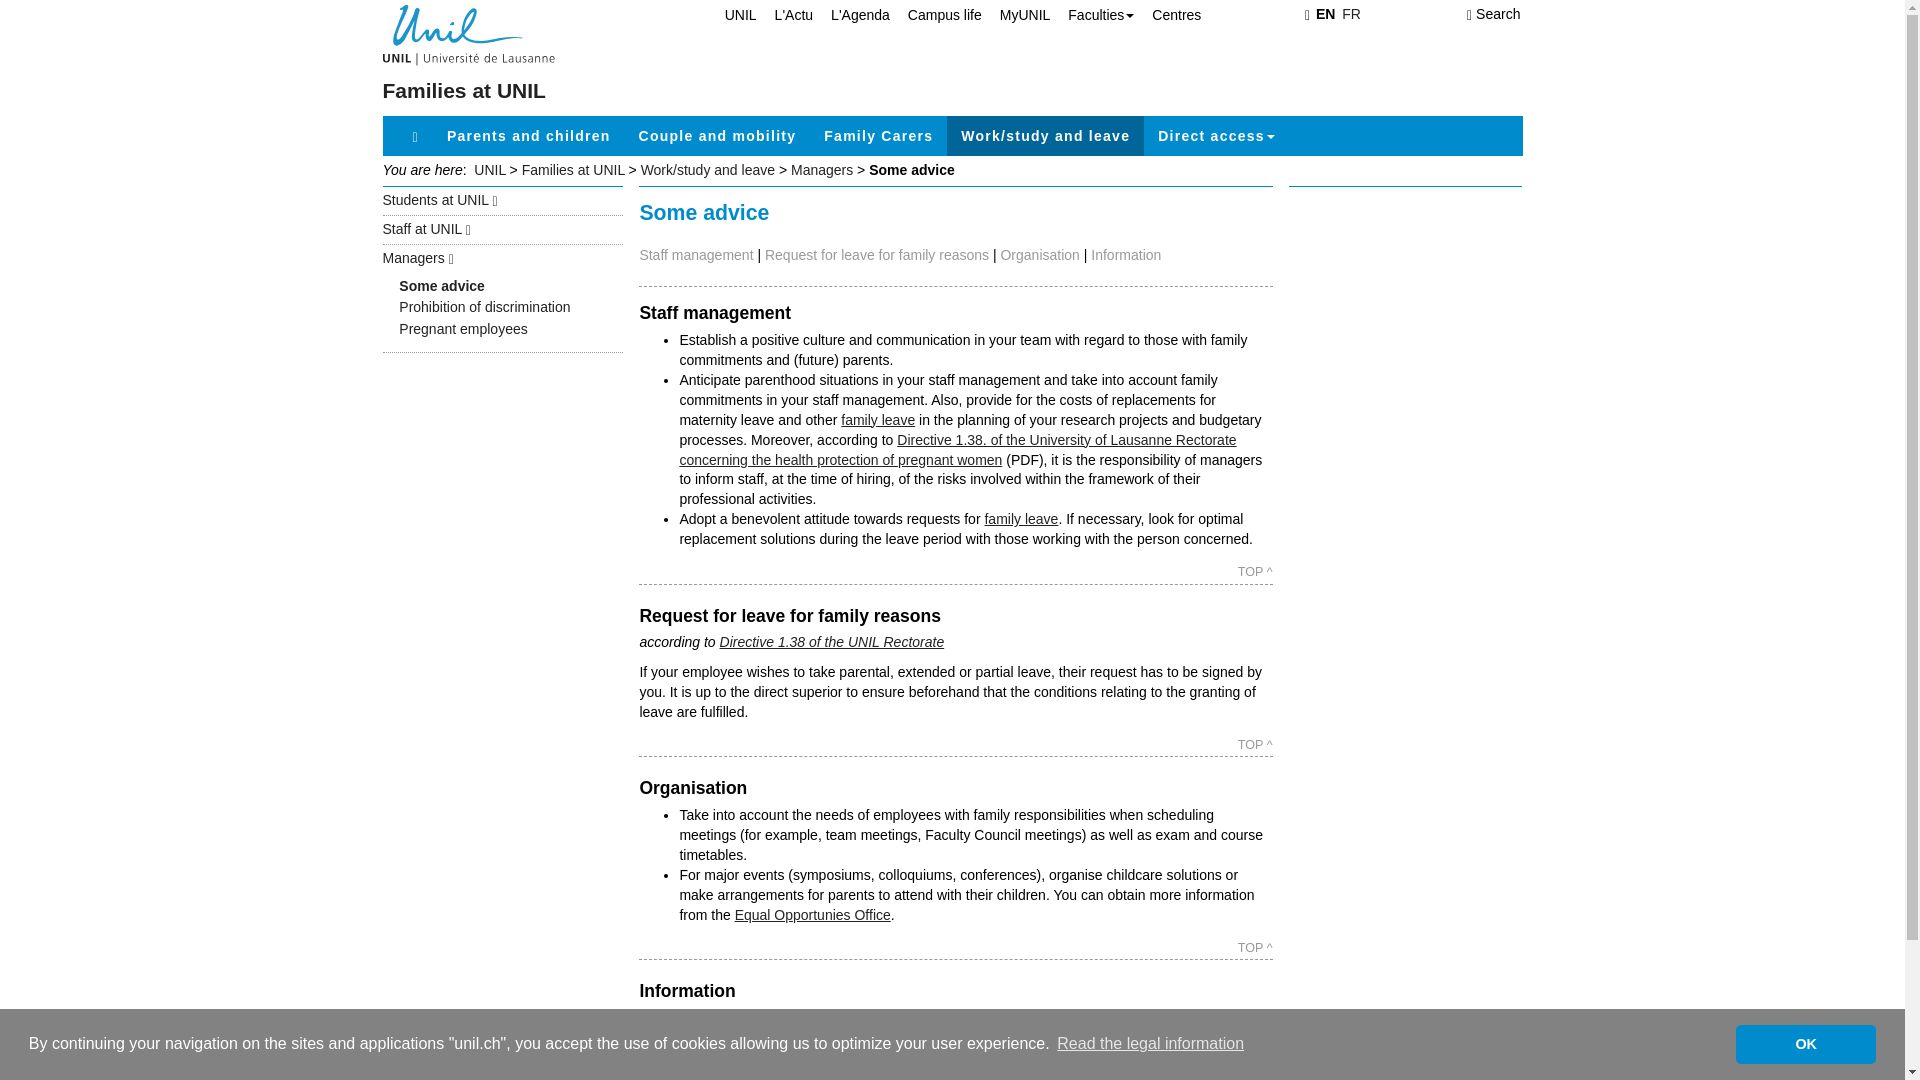 The height and width of the screenshot is (1080, 1920). I want to click on OK, so click(1805, 1043).